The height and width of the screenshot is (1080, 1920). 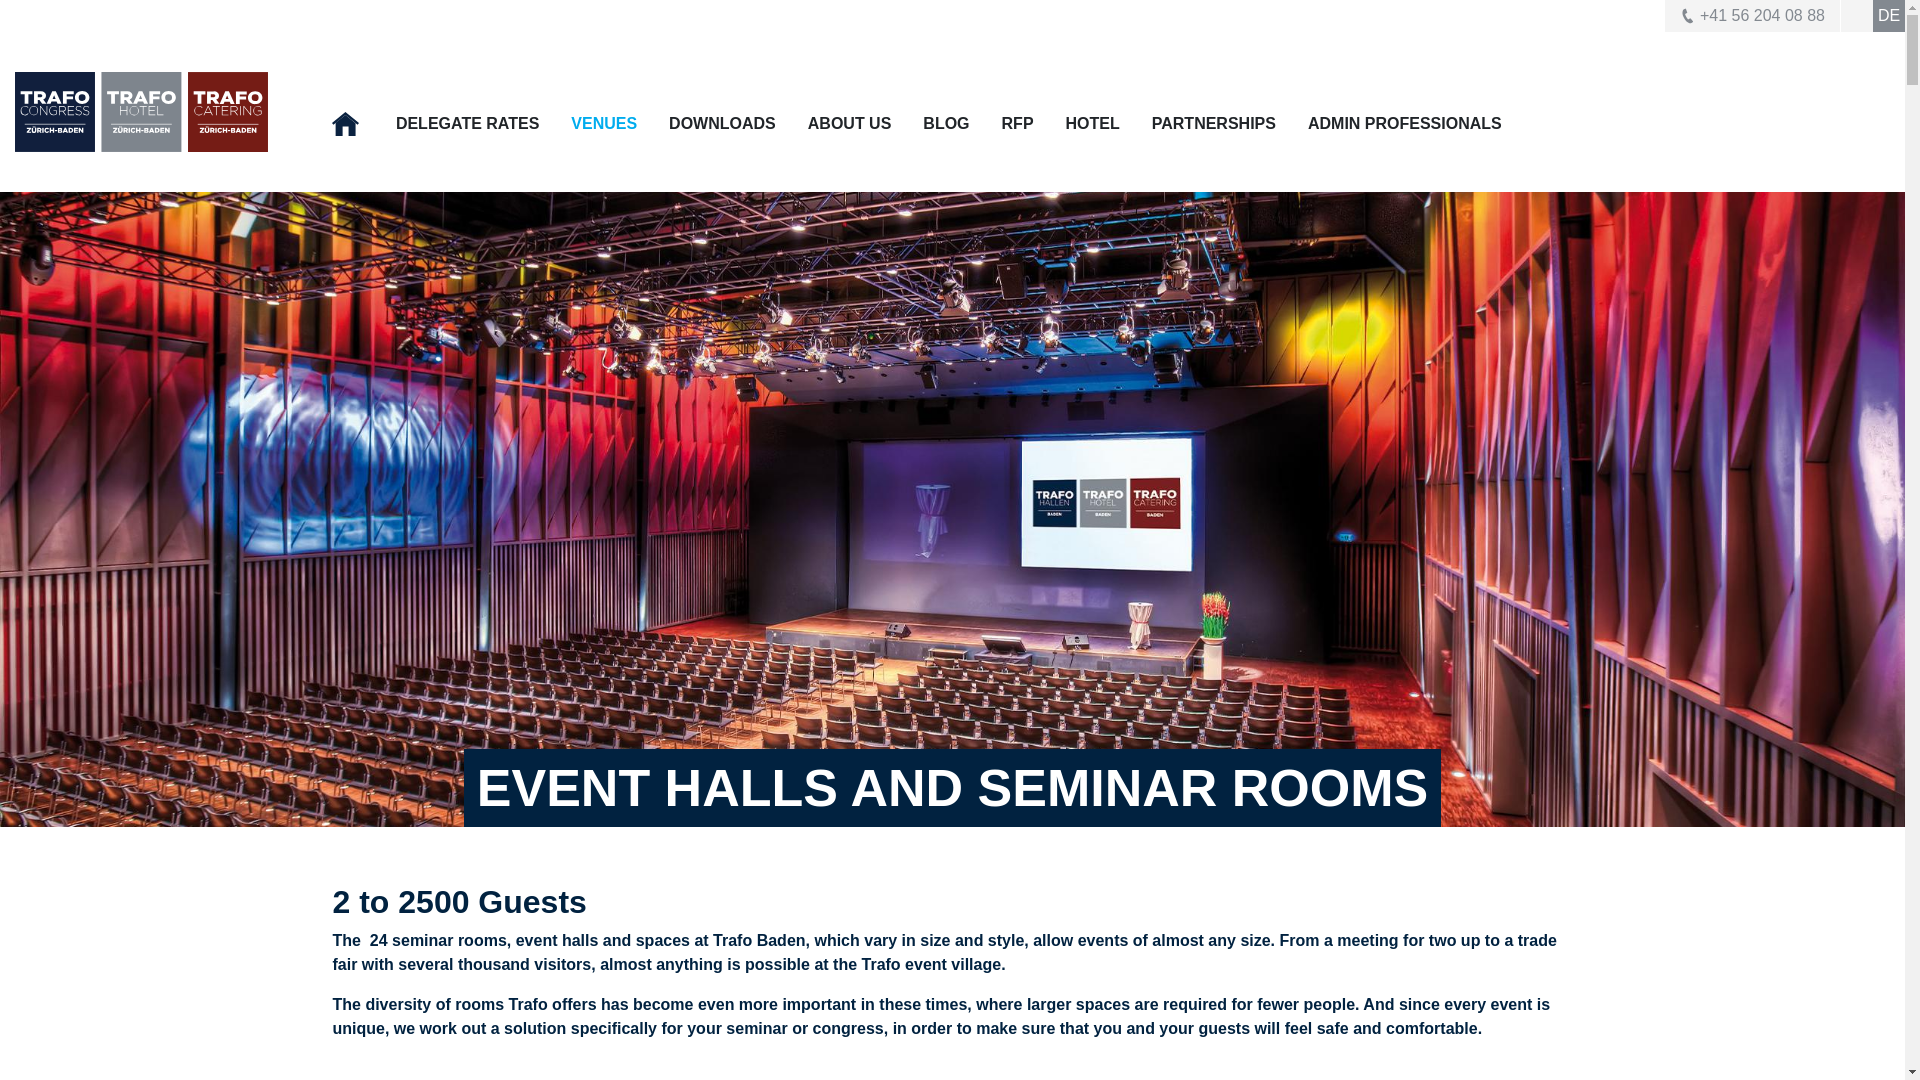 What do you see at coordinates (1092, 122) in the screenshot?
I see `HOTEL` at bounding box center [1092, 122].